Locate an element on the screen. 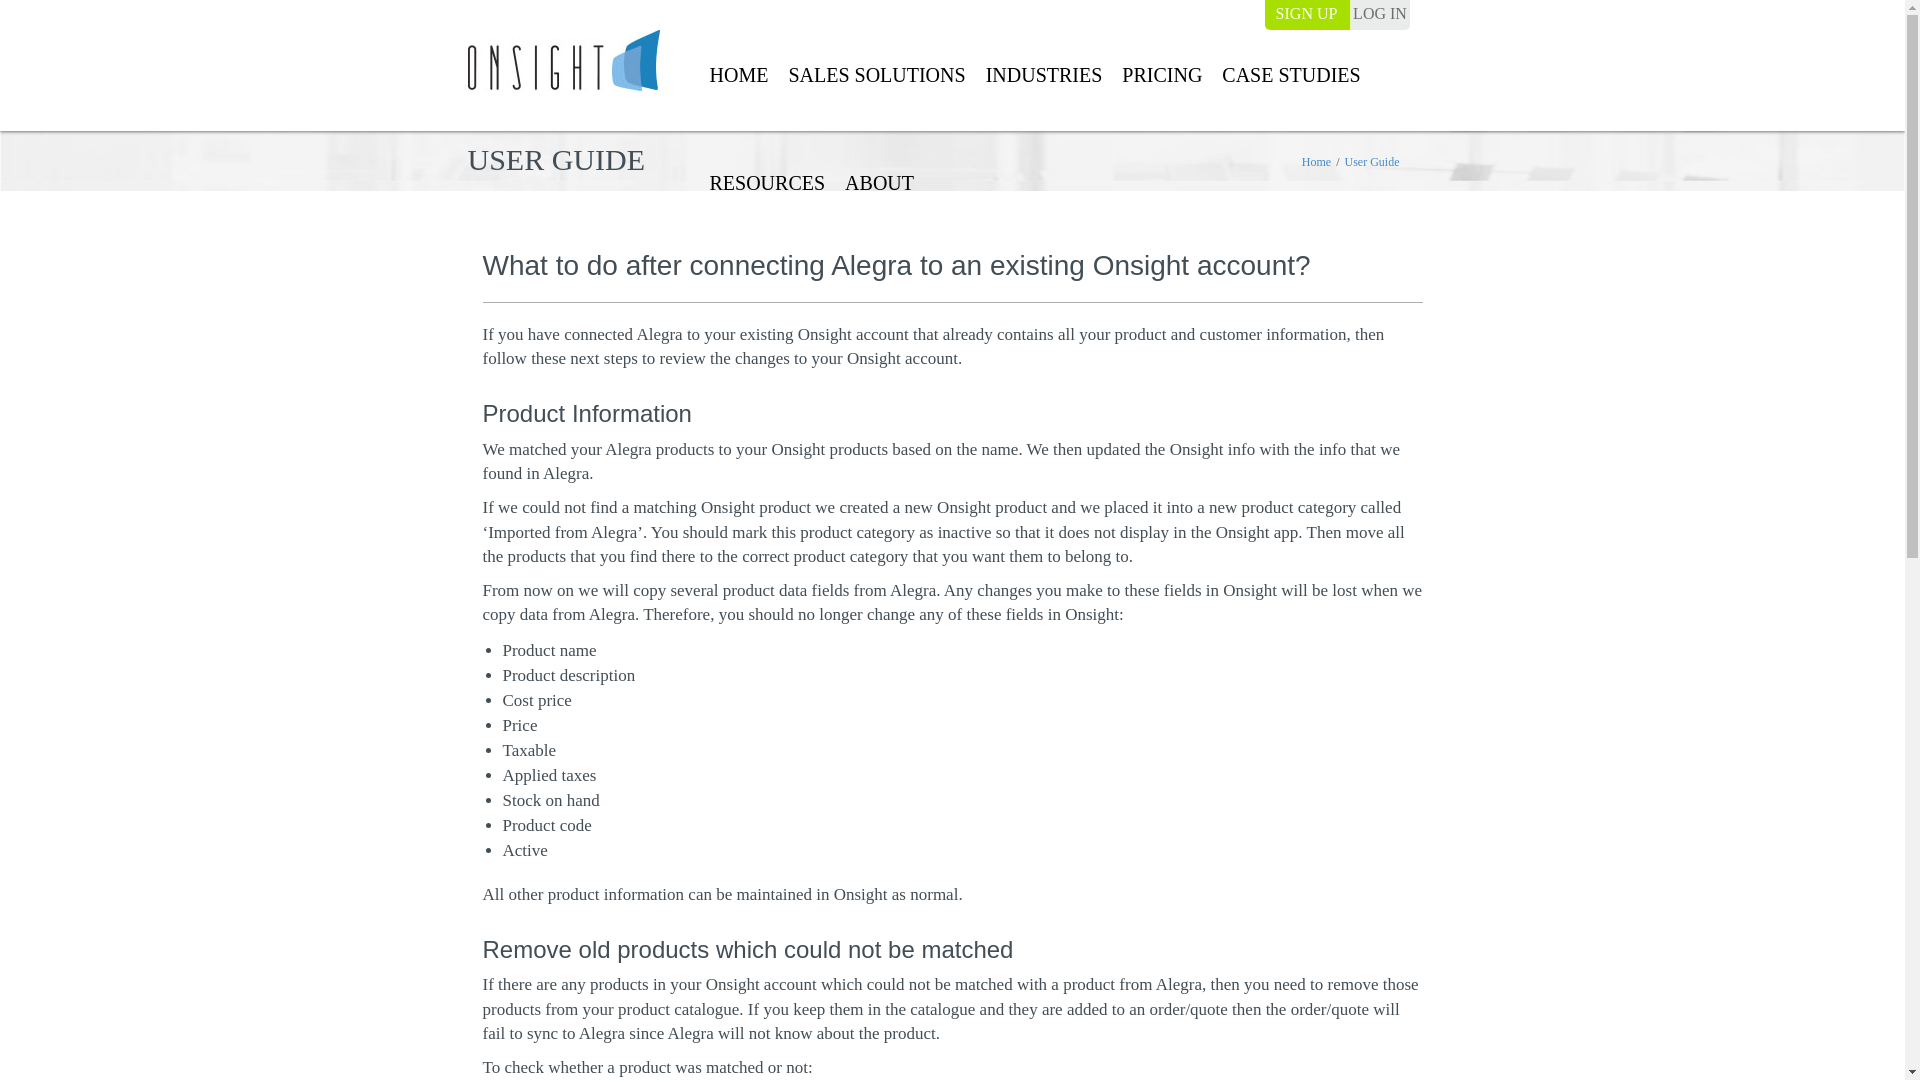 This screenshot has height=1080, width=1920. HOME is located at coordinates (738, 76).